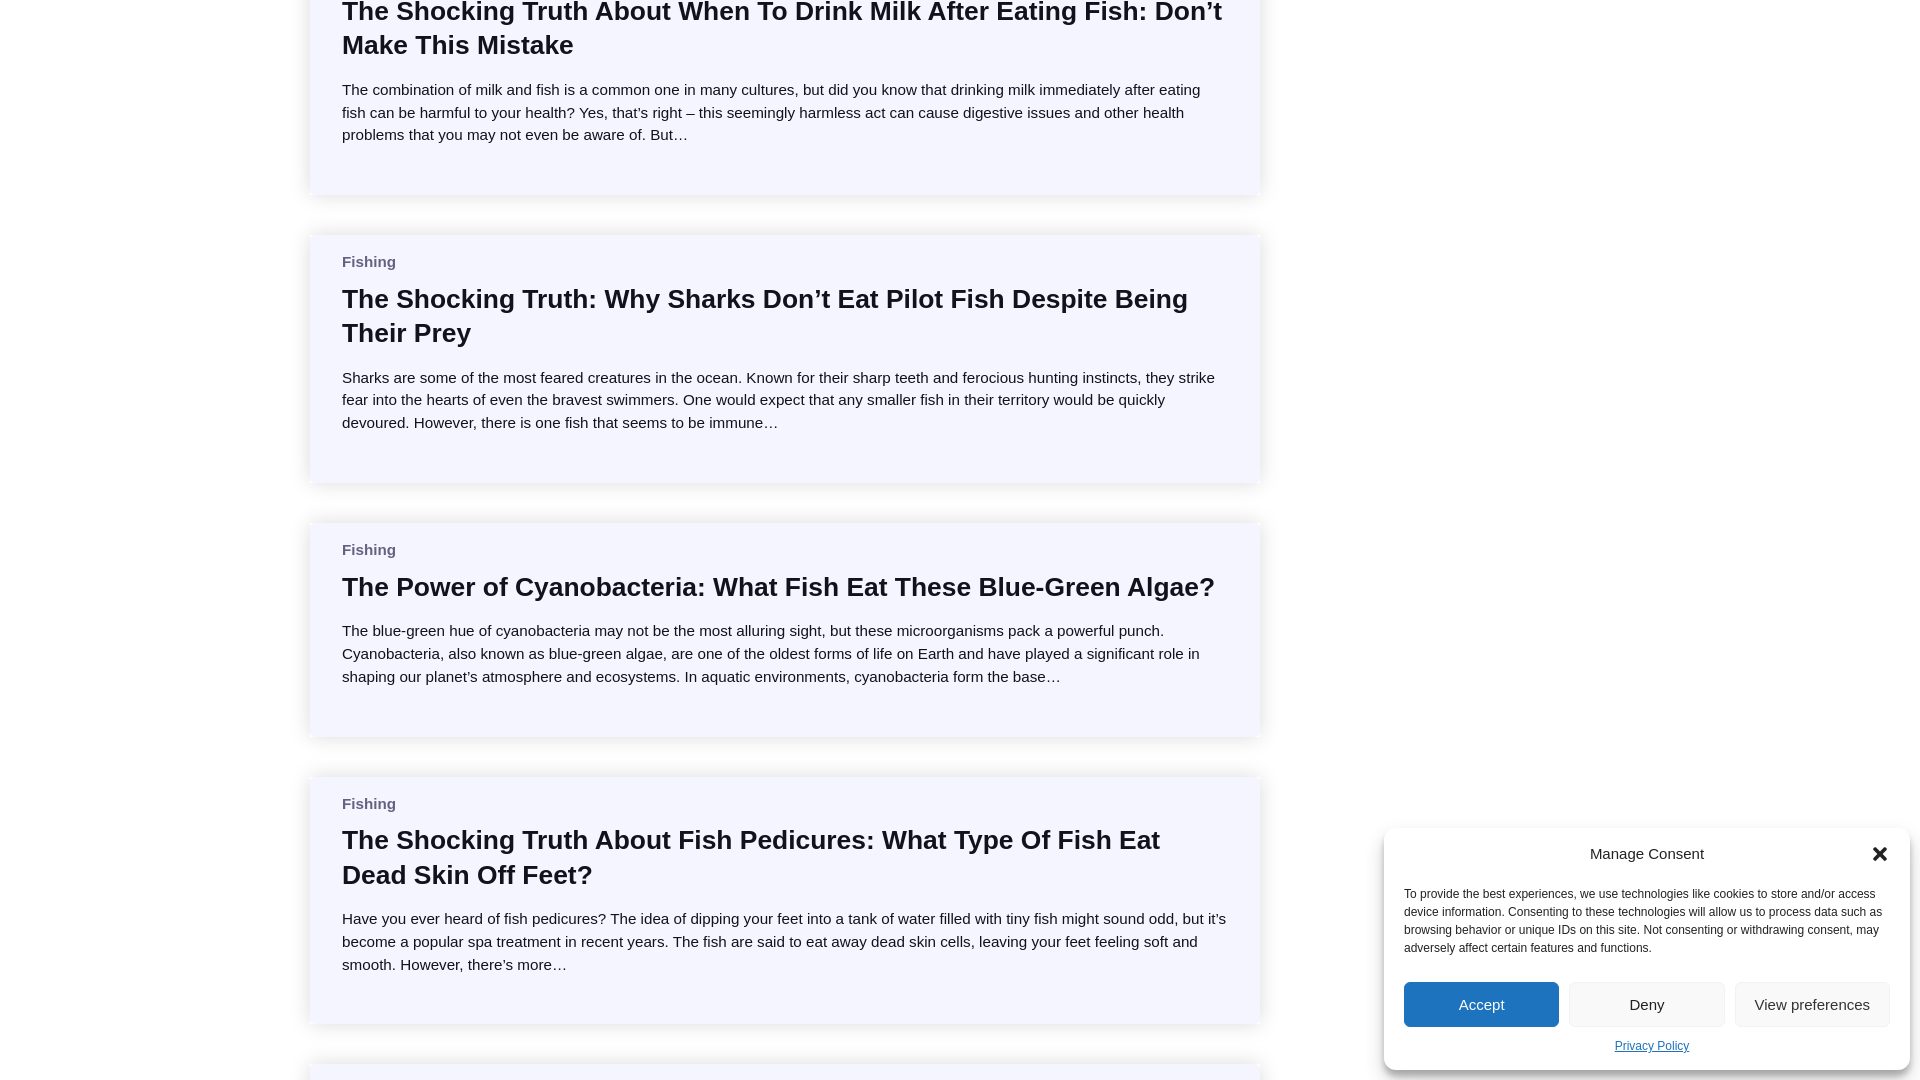 Image resolution: width=1920 pixels, height=1080 pixels. I want to click on Fishing, so click(368, 550).